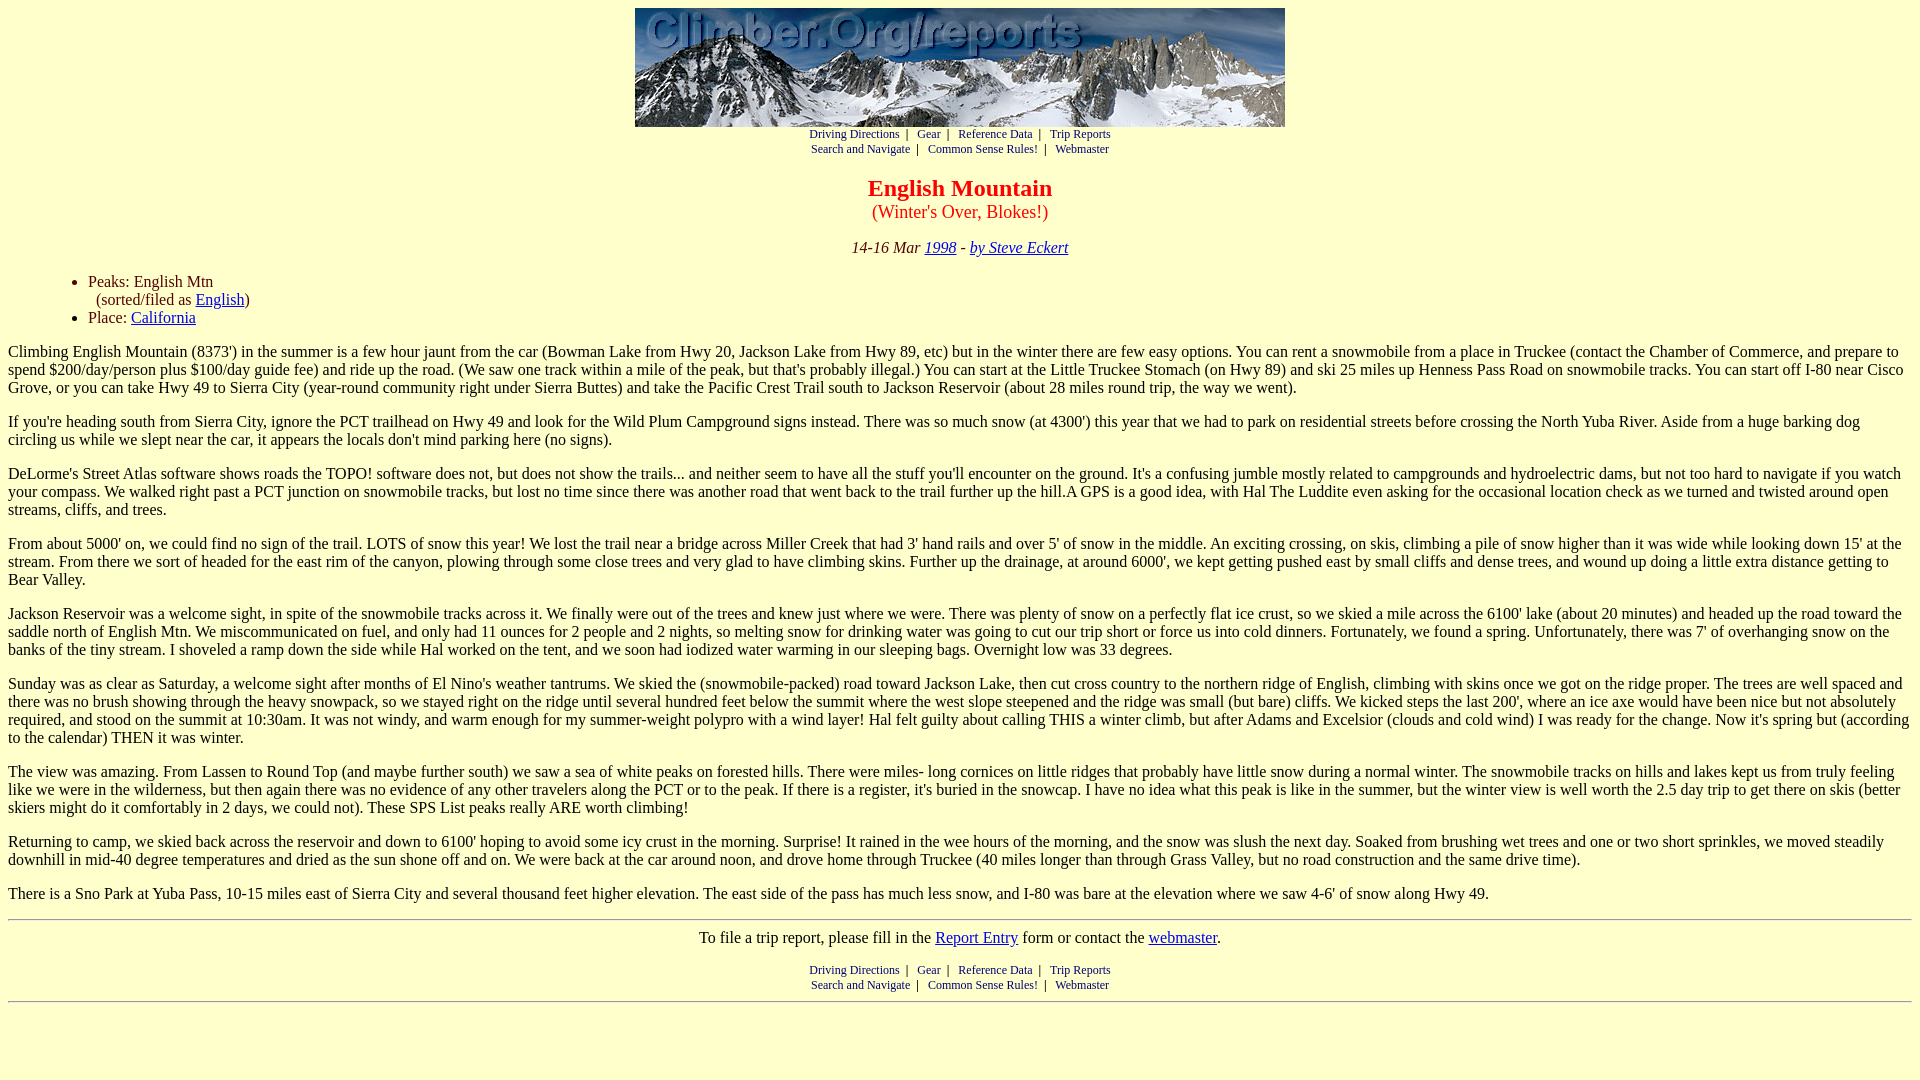 Image resolution: width=1920 pixels, height=1080 pixels. Describe the element at coordinates (982, 148) in the screenshot. I see `Common Sense Rules!` at that location.